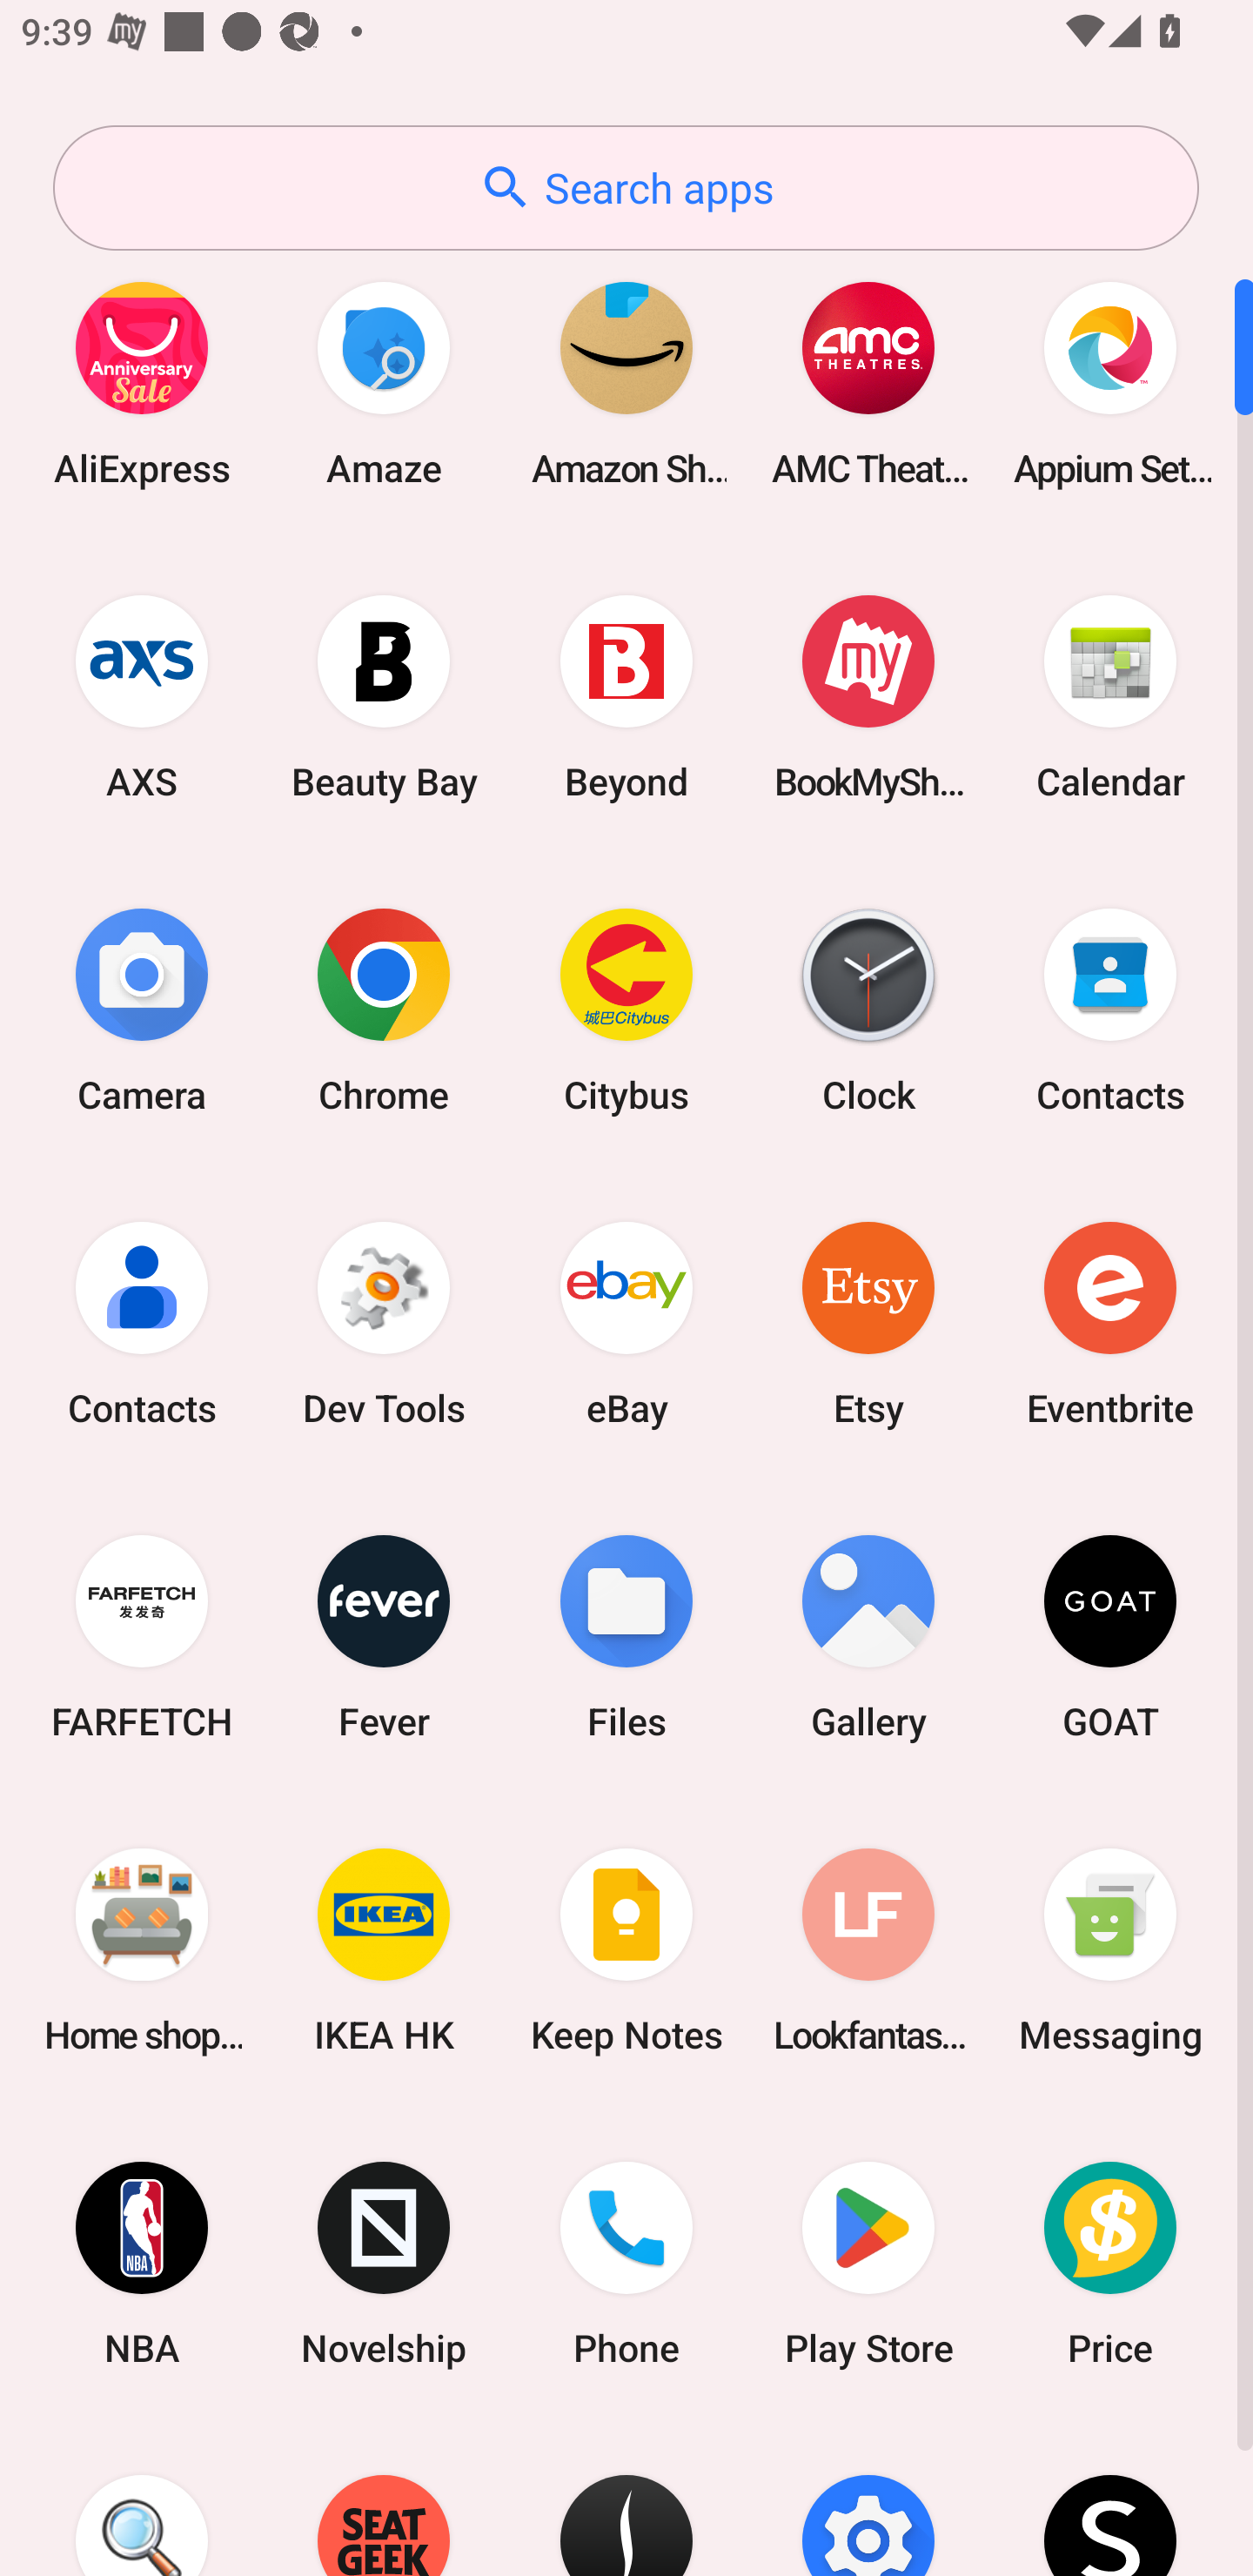 This screenshot has height=2576, width=1253. Describe the element at coordinates (868, 1949) in the screenshot. I see `Lookfantastic` at that location.